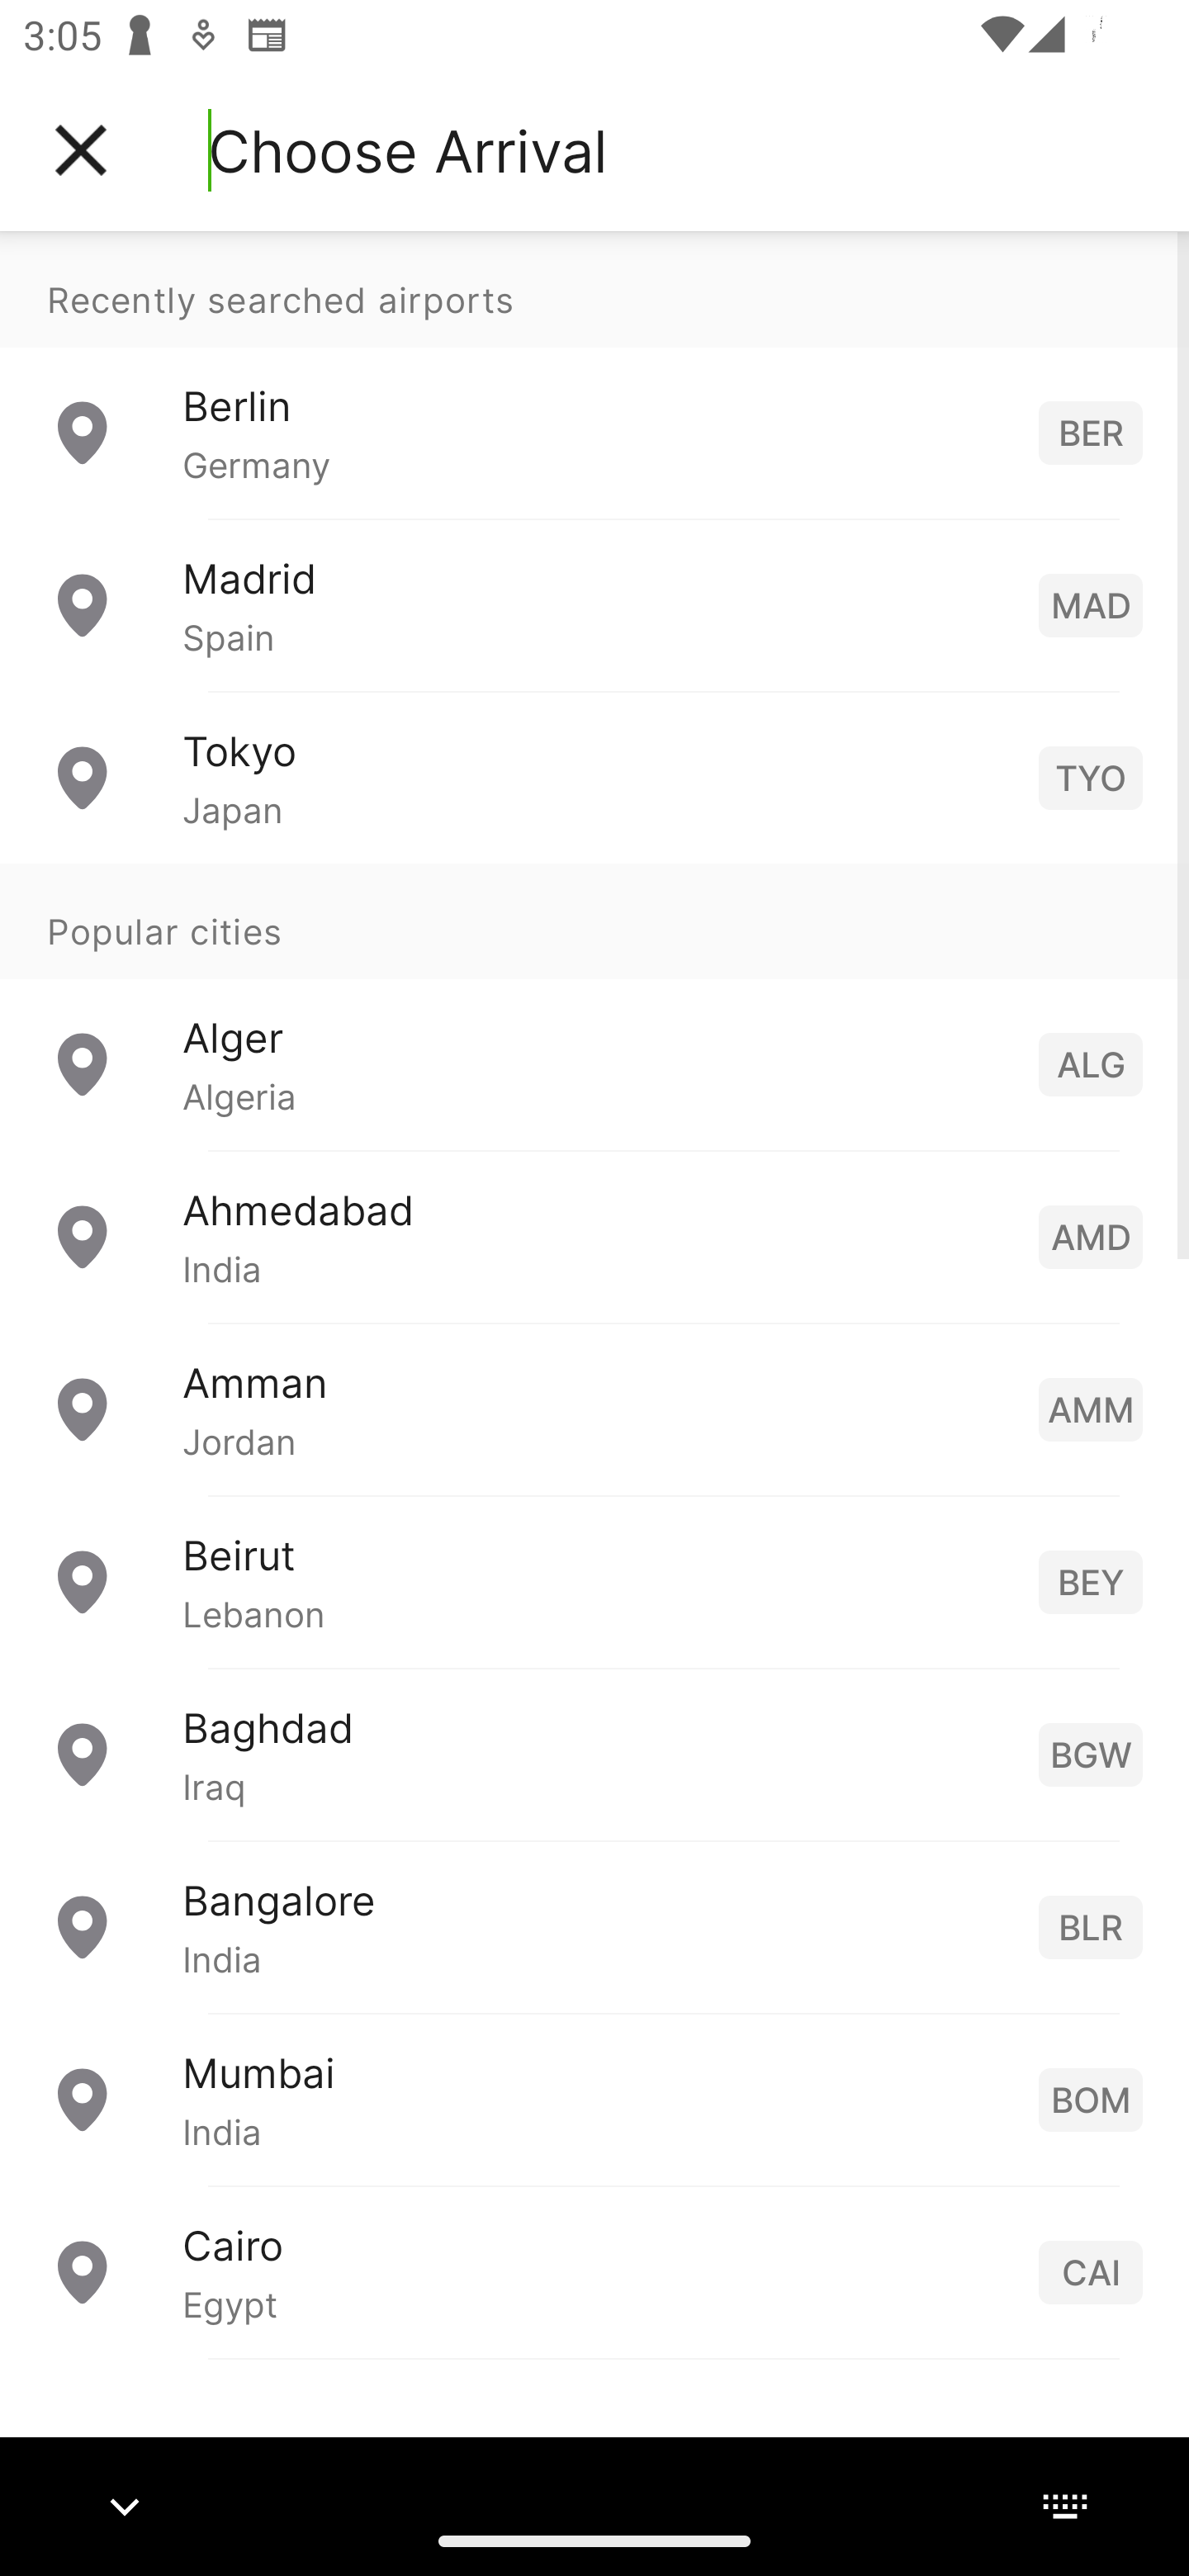  I want to click on Baghdad Iraq BGW, so click(594, 1752).